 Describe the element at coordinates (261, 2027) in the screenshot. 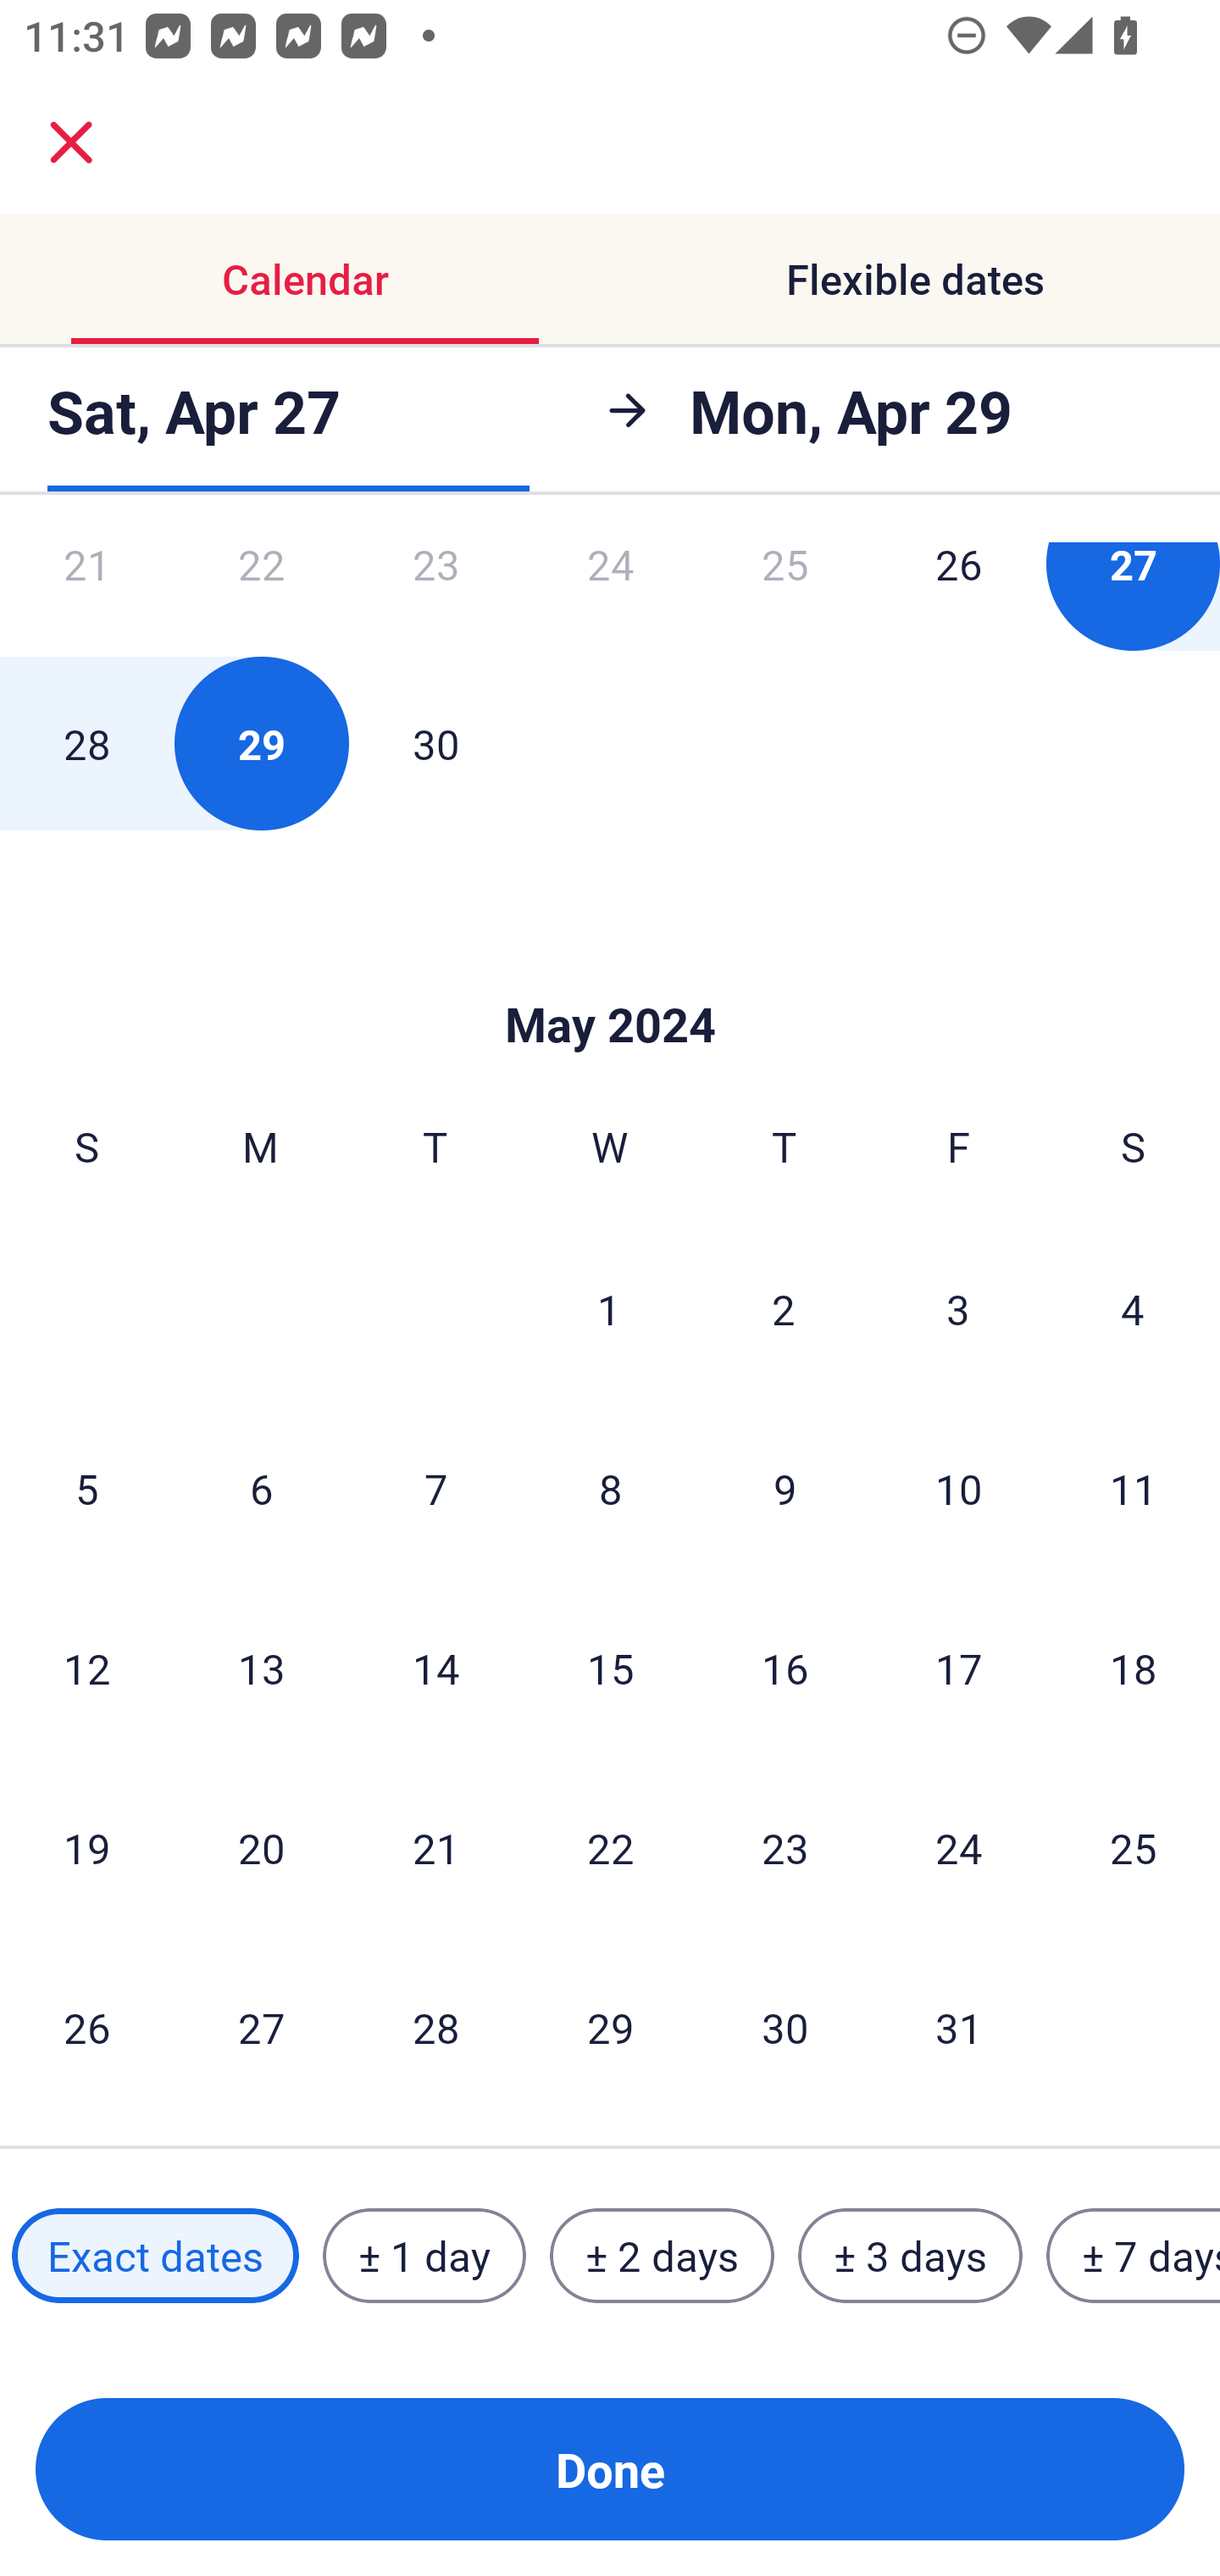

I see `27 Monday, May 27, 2024` at that location.